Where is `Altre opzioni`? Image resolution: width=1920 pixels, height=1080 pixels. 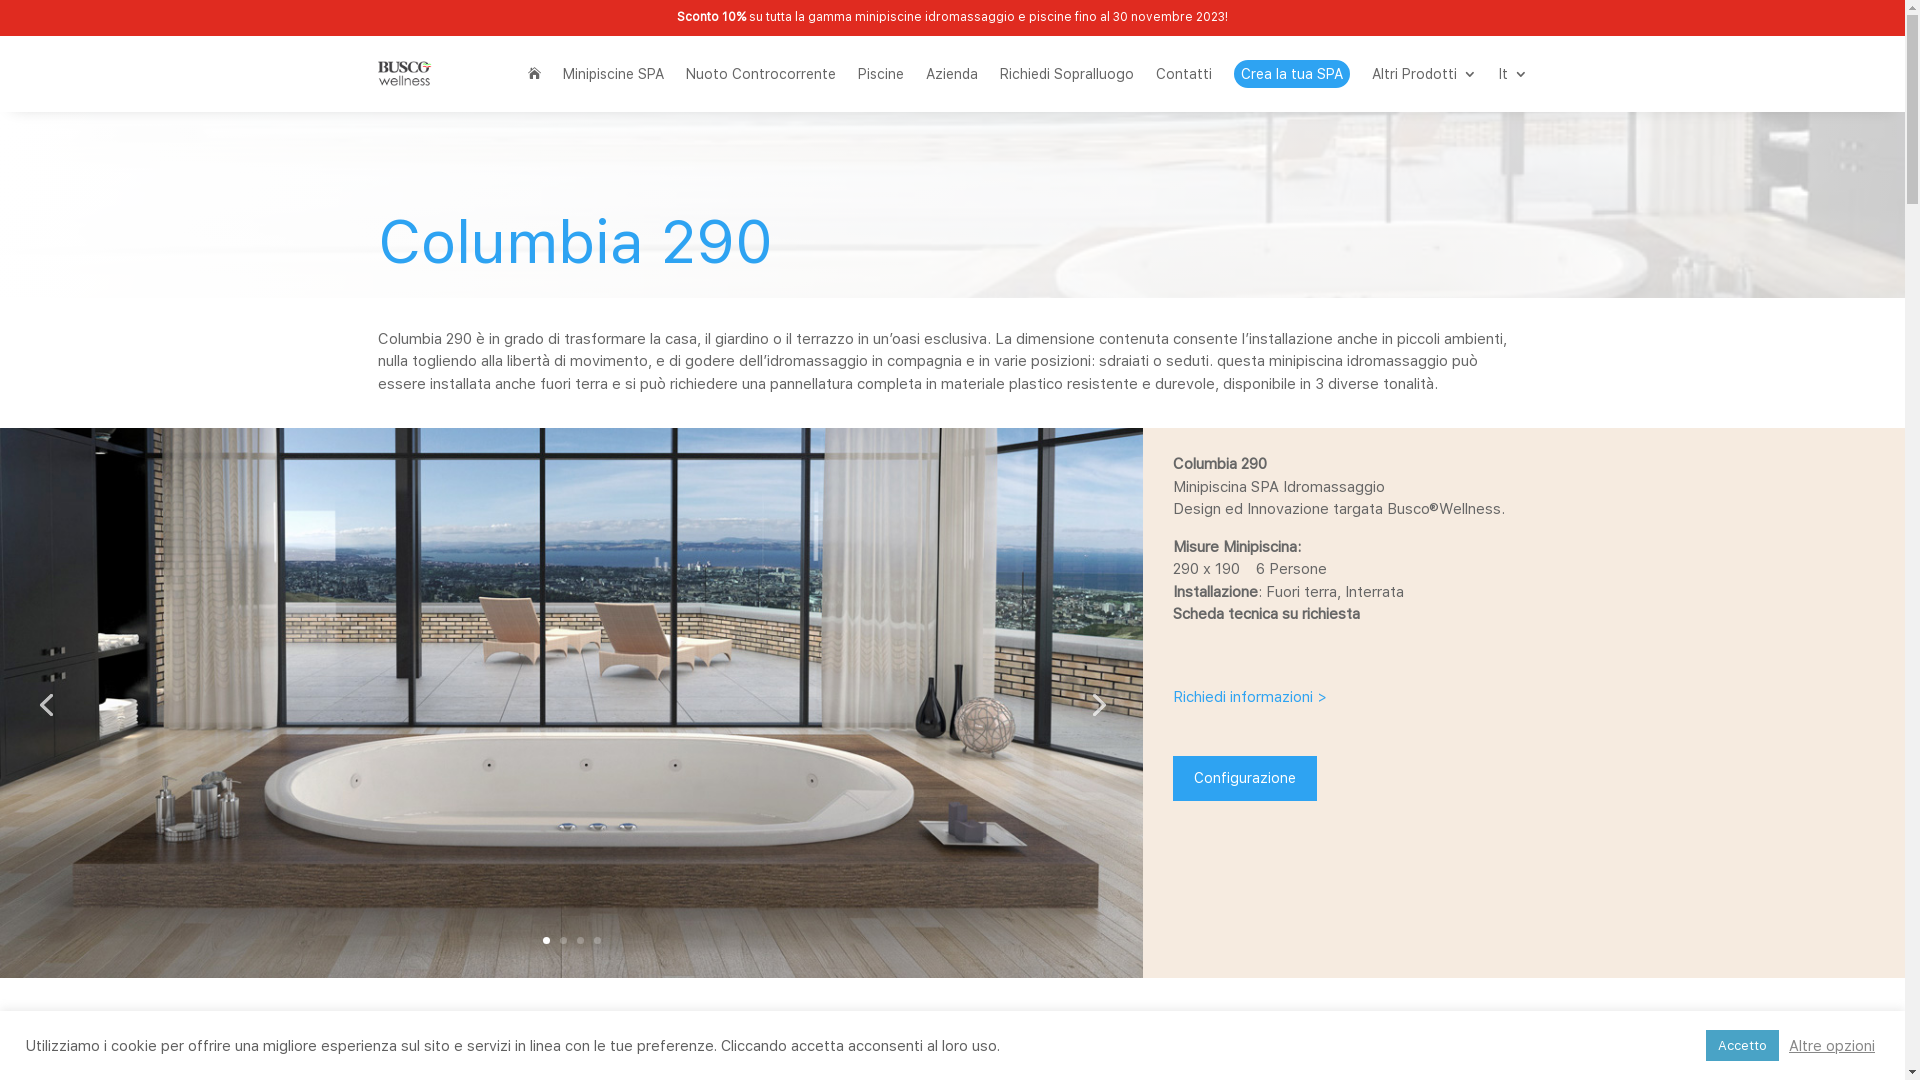
Altre opzioni is located at coordinates (1832, 1045).